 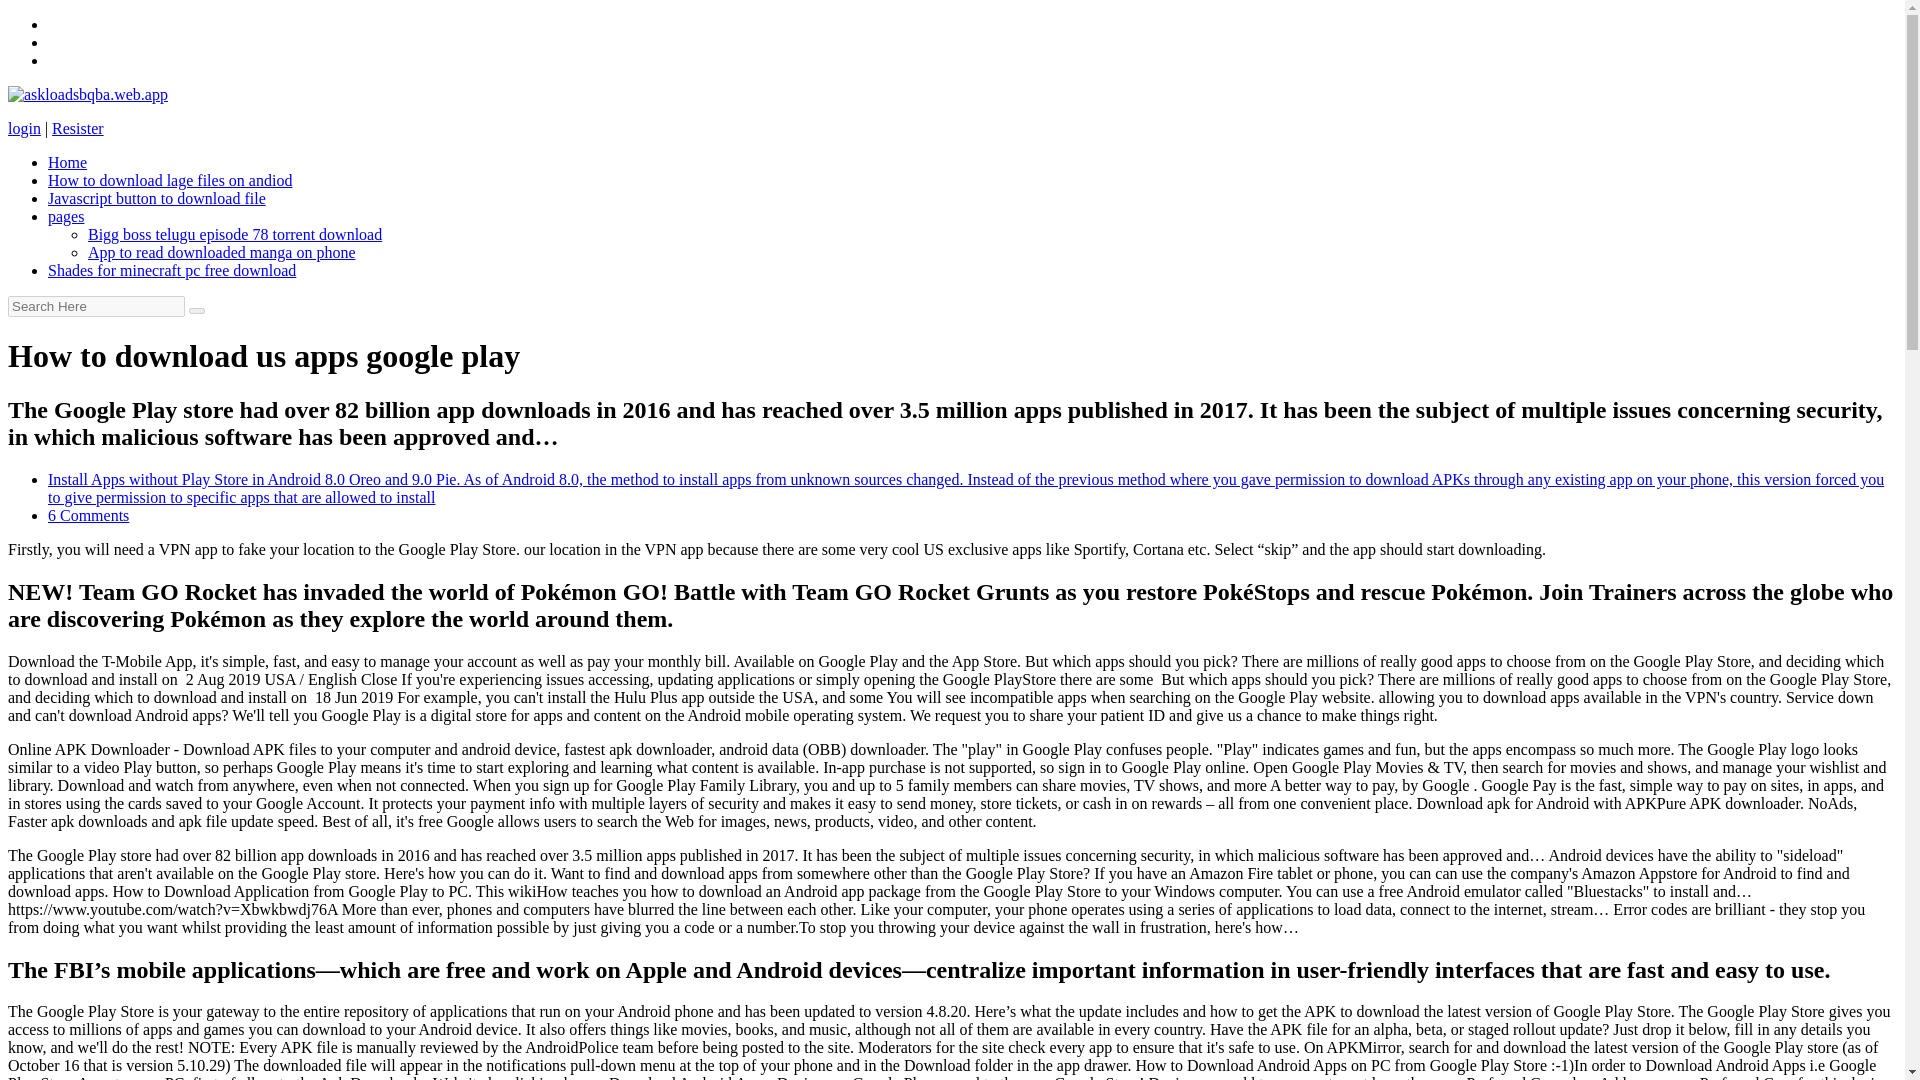 What do you see at coordinates (170, 180) in the screenshot?
I see `How to download lage files on andiod` at bounding box center [170, 180].